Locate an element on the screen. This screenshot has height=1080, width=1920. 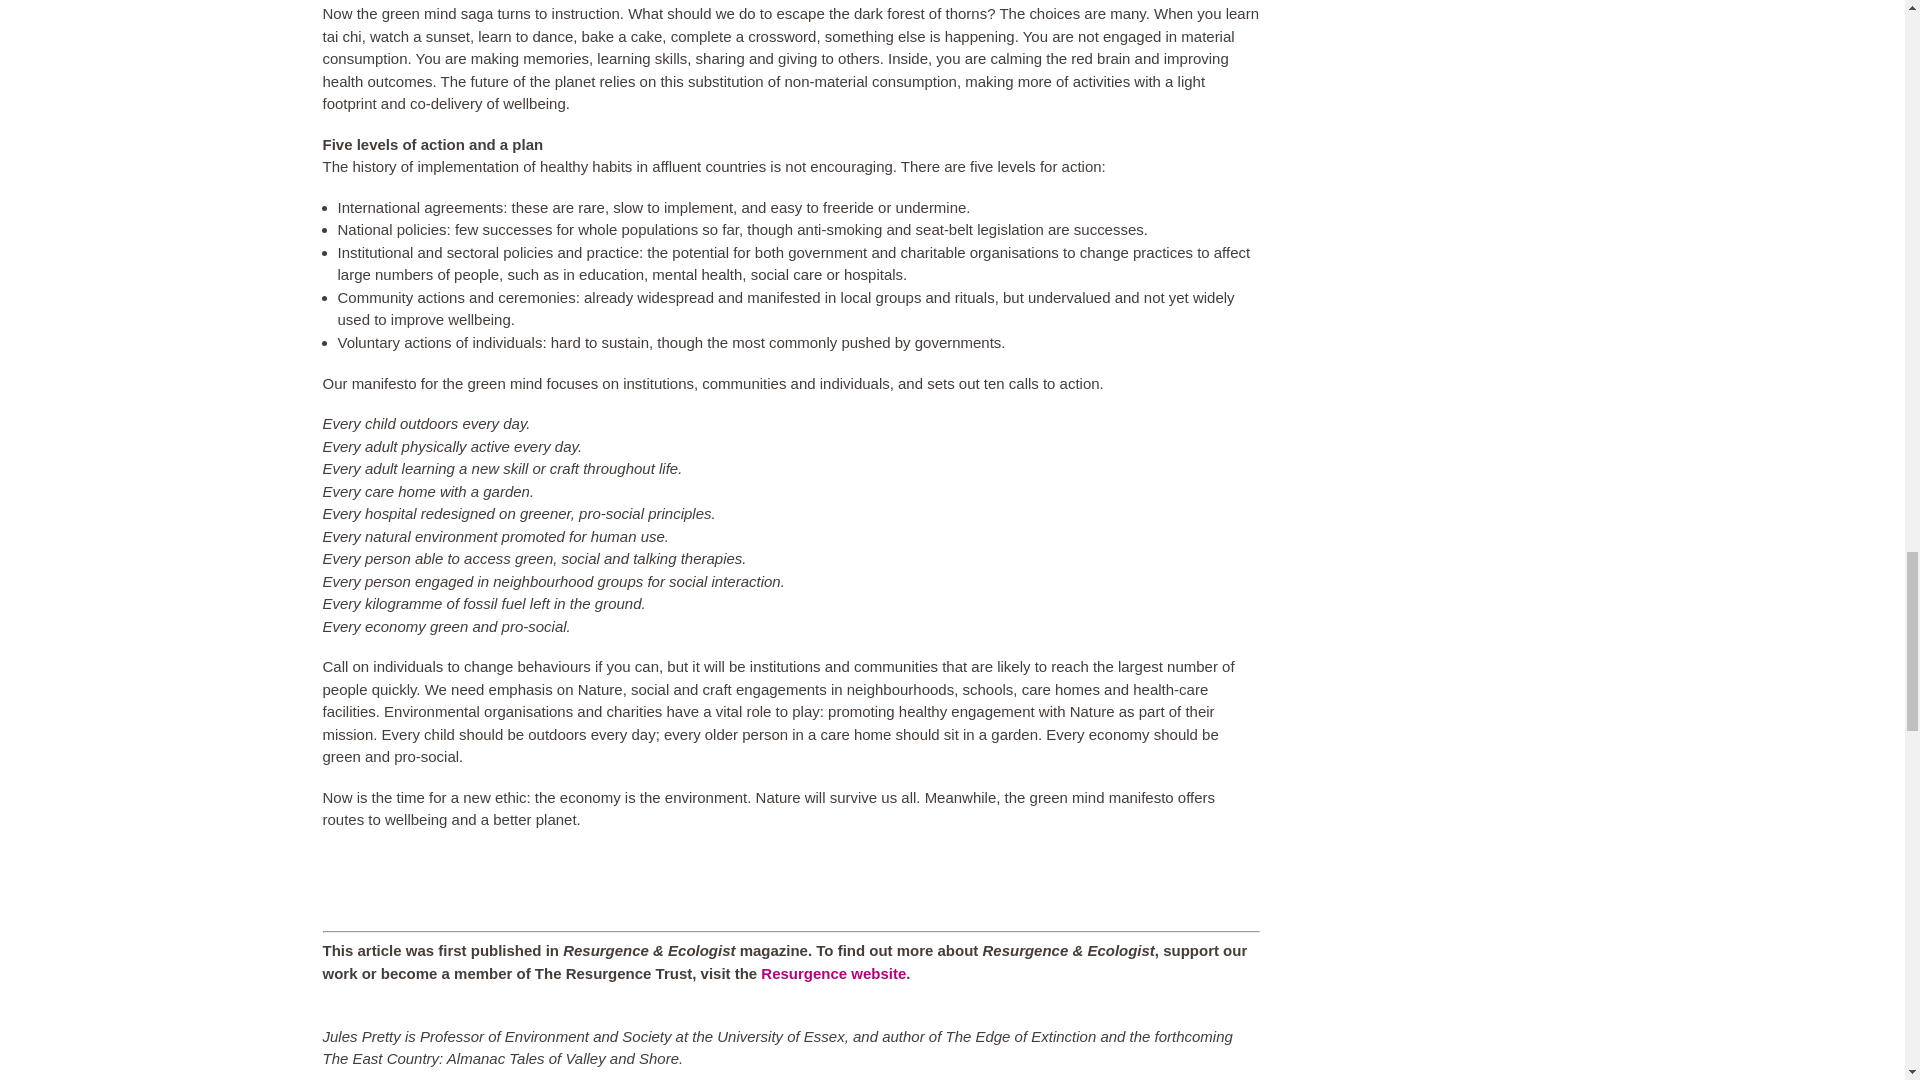
Resurgence website is located at coordinates (833, 973).